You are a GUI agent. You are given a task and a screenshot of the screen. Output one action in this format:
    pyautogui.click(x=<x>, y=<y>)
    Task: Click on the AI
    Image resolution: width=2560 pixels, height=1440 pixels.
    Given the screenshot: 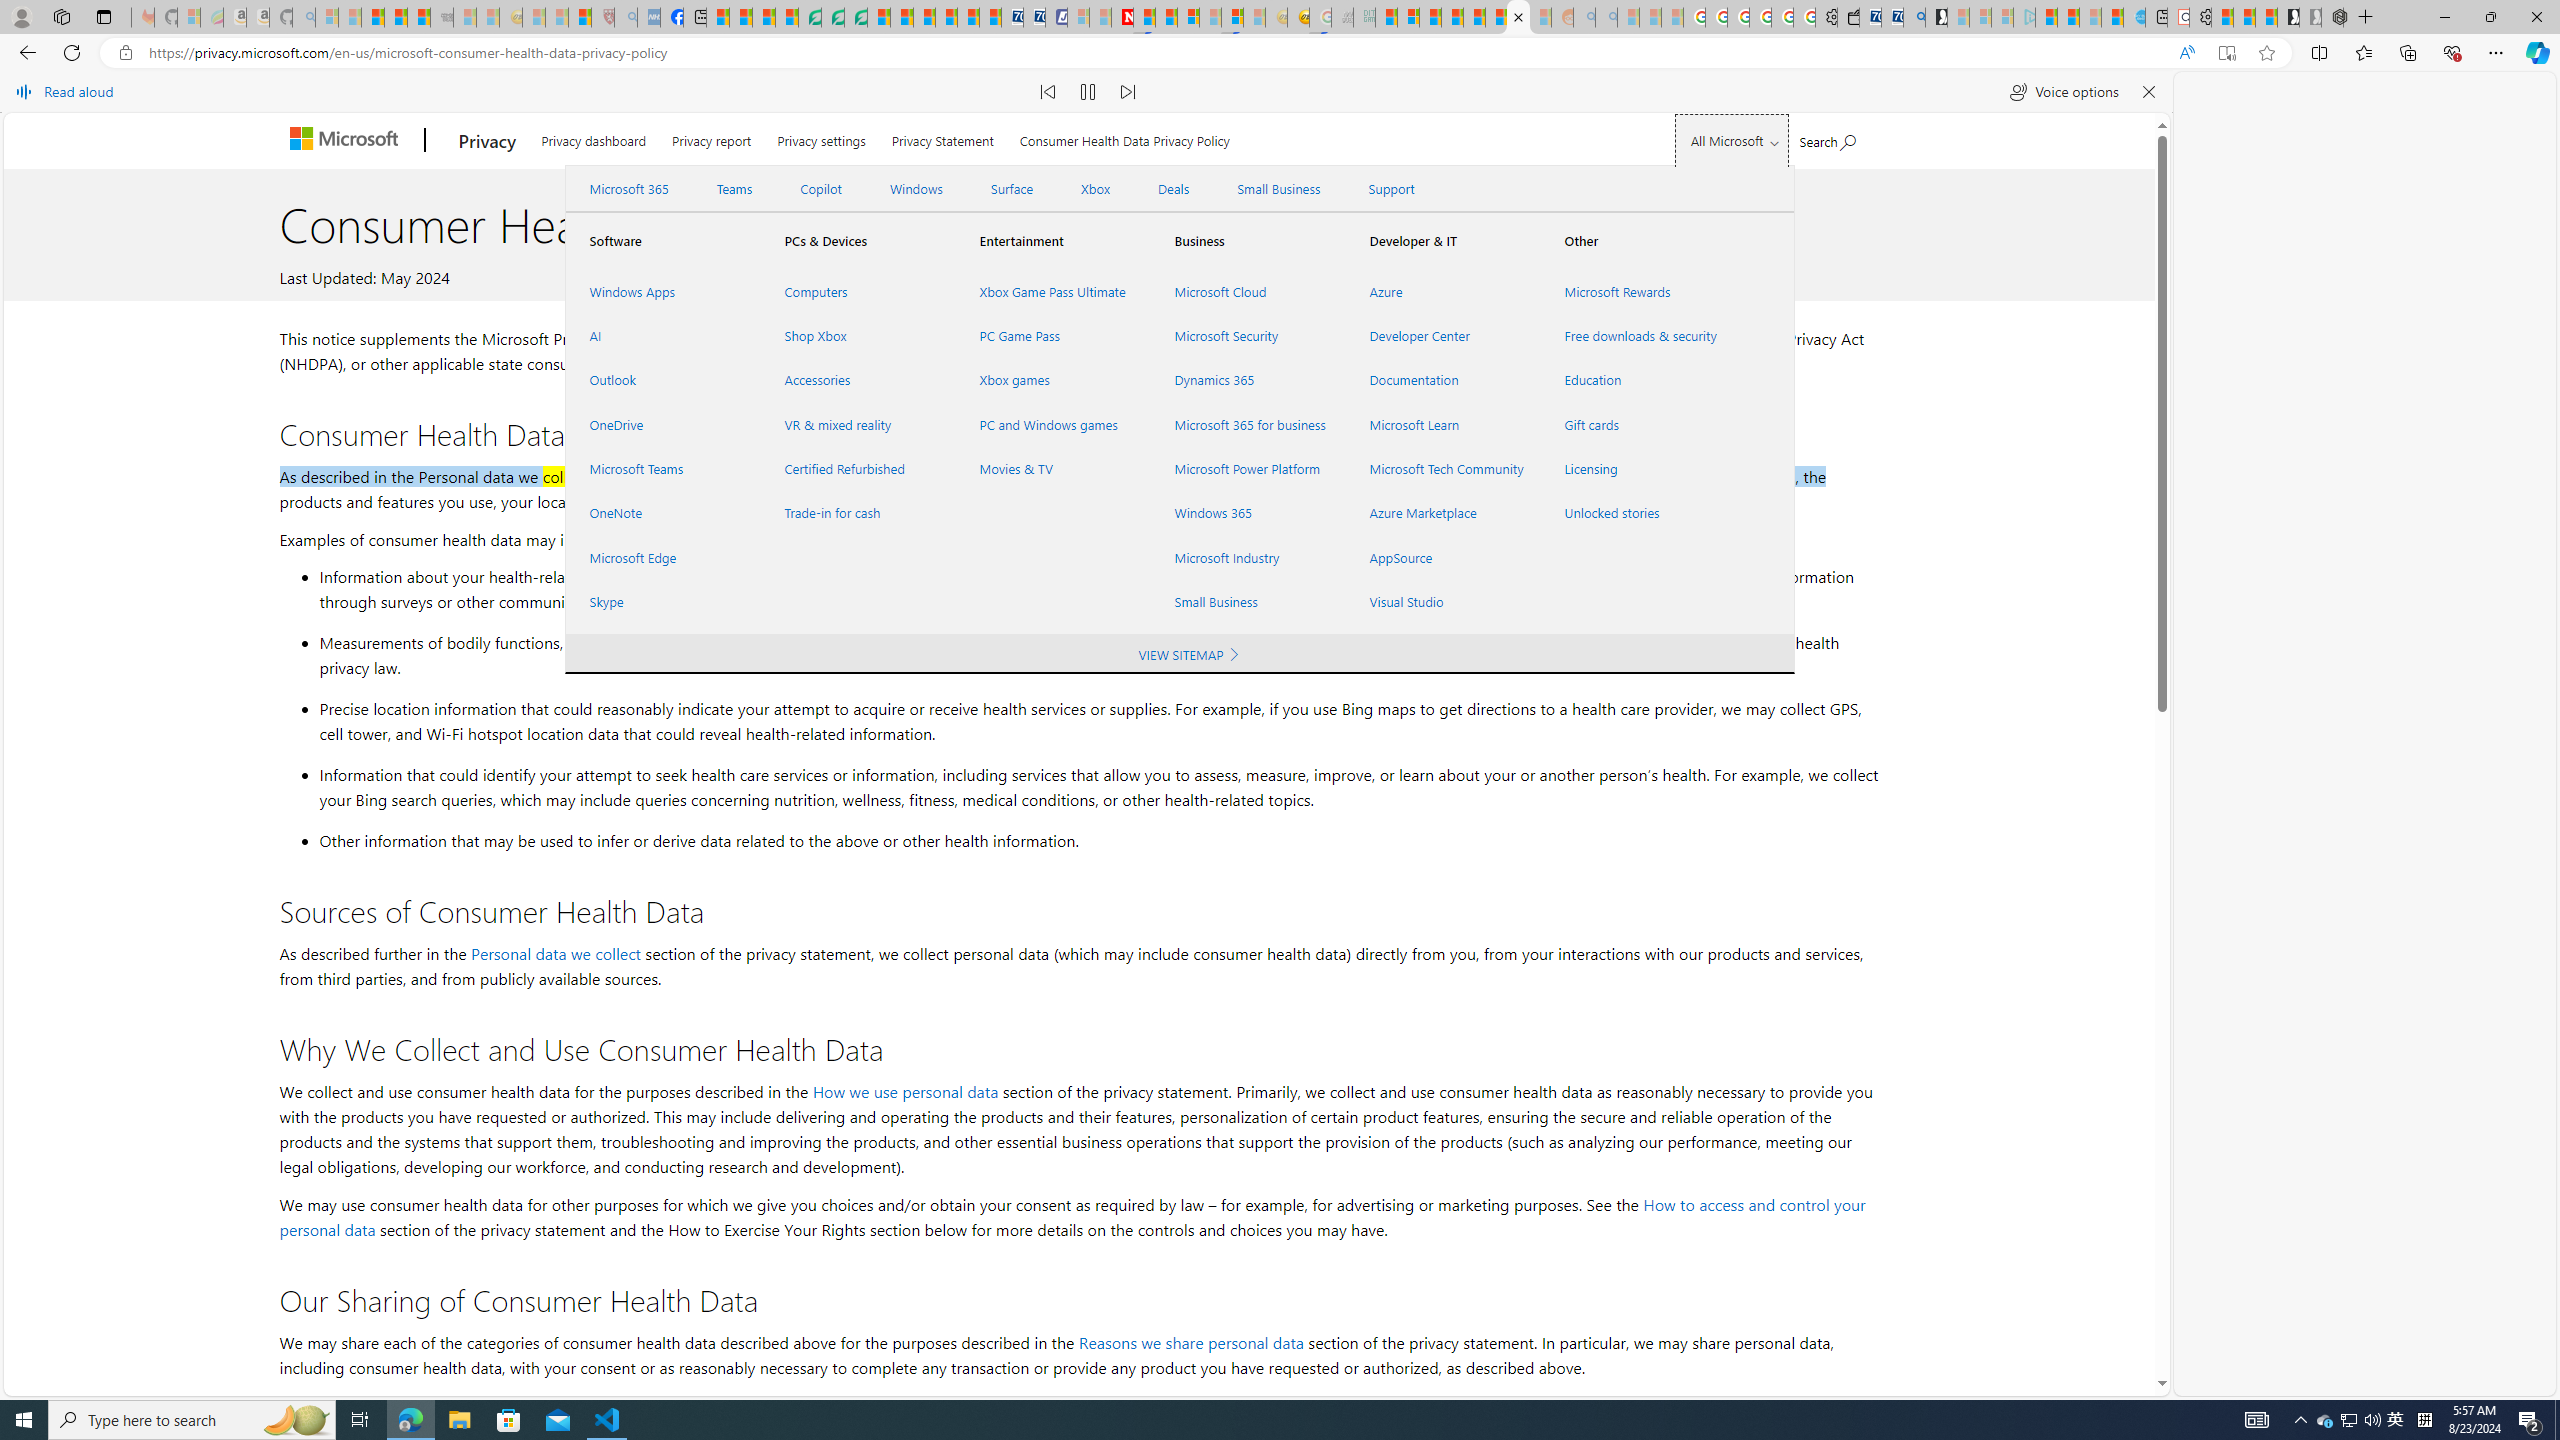 What is the action you would take?
    pyautogui.click(x=662, y=335)
    